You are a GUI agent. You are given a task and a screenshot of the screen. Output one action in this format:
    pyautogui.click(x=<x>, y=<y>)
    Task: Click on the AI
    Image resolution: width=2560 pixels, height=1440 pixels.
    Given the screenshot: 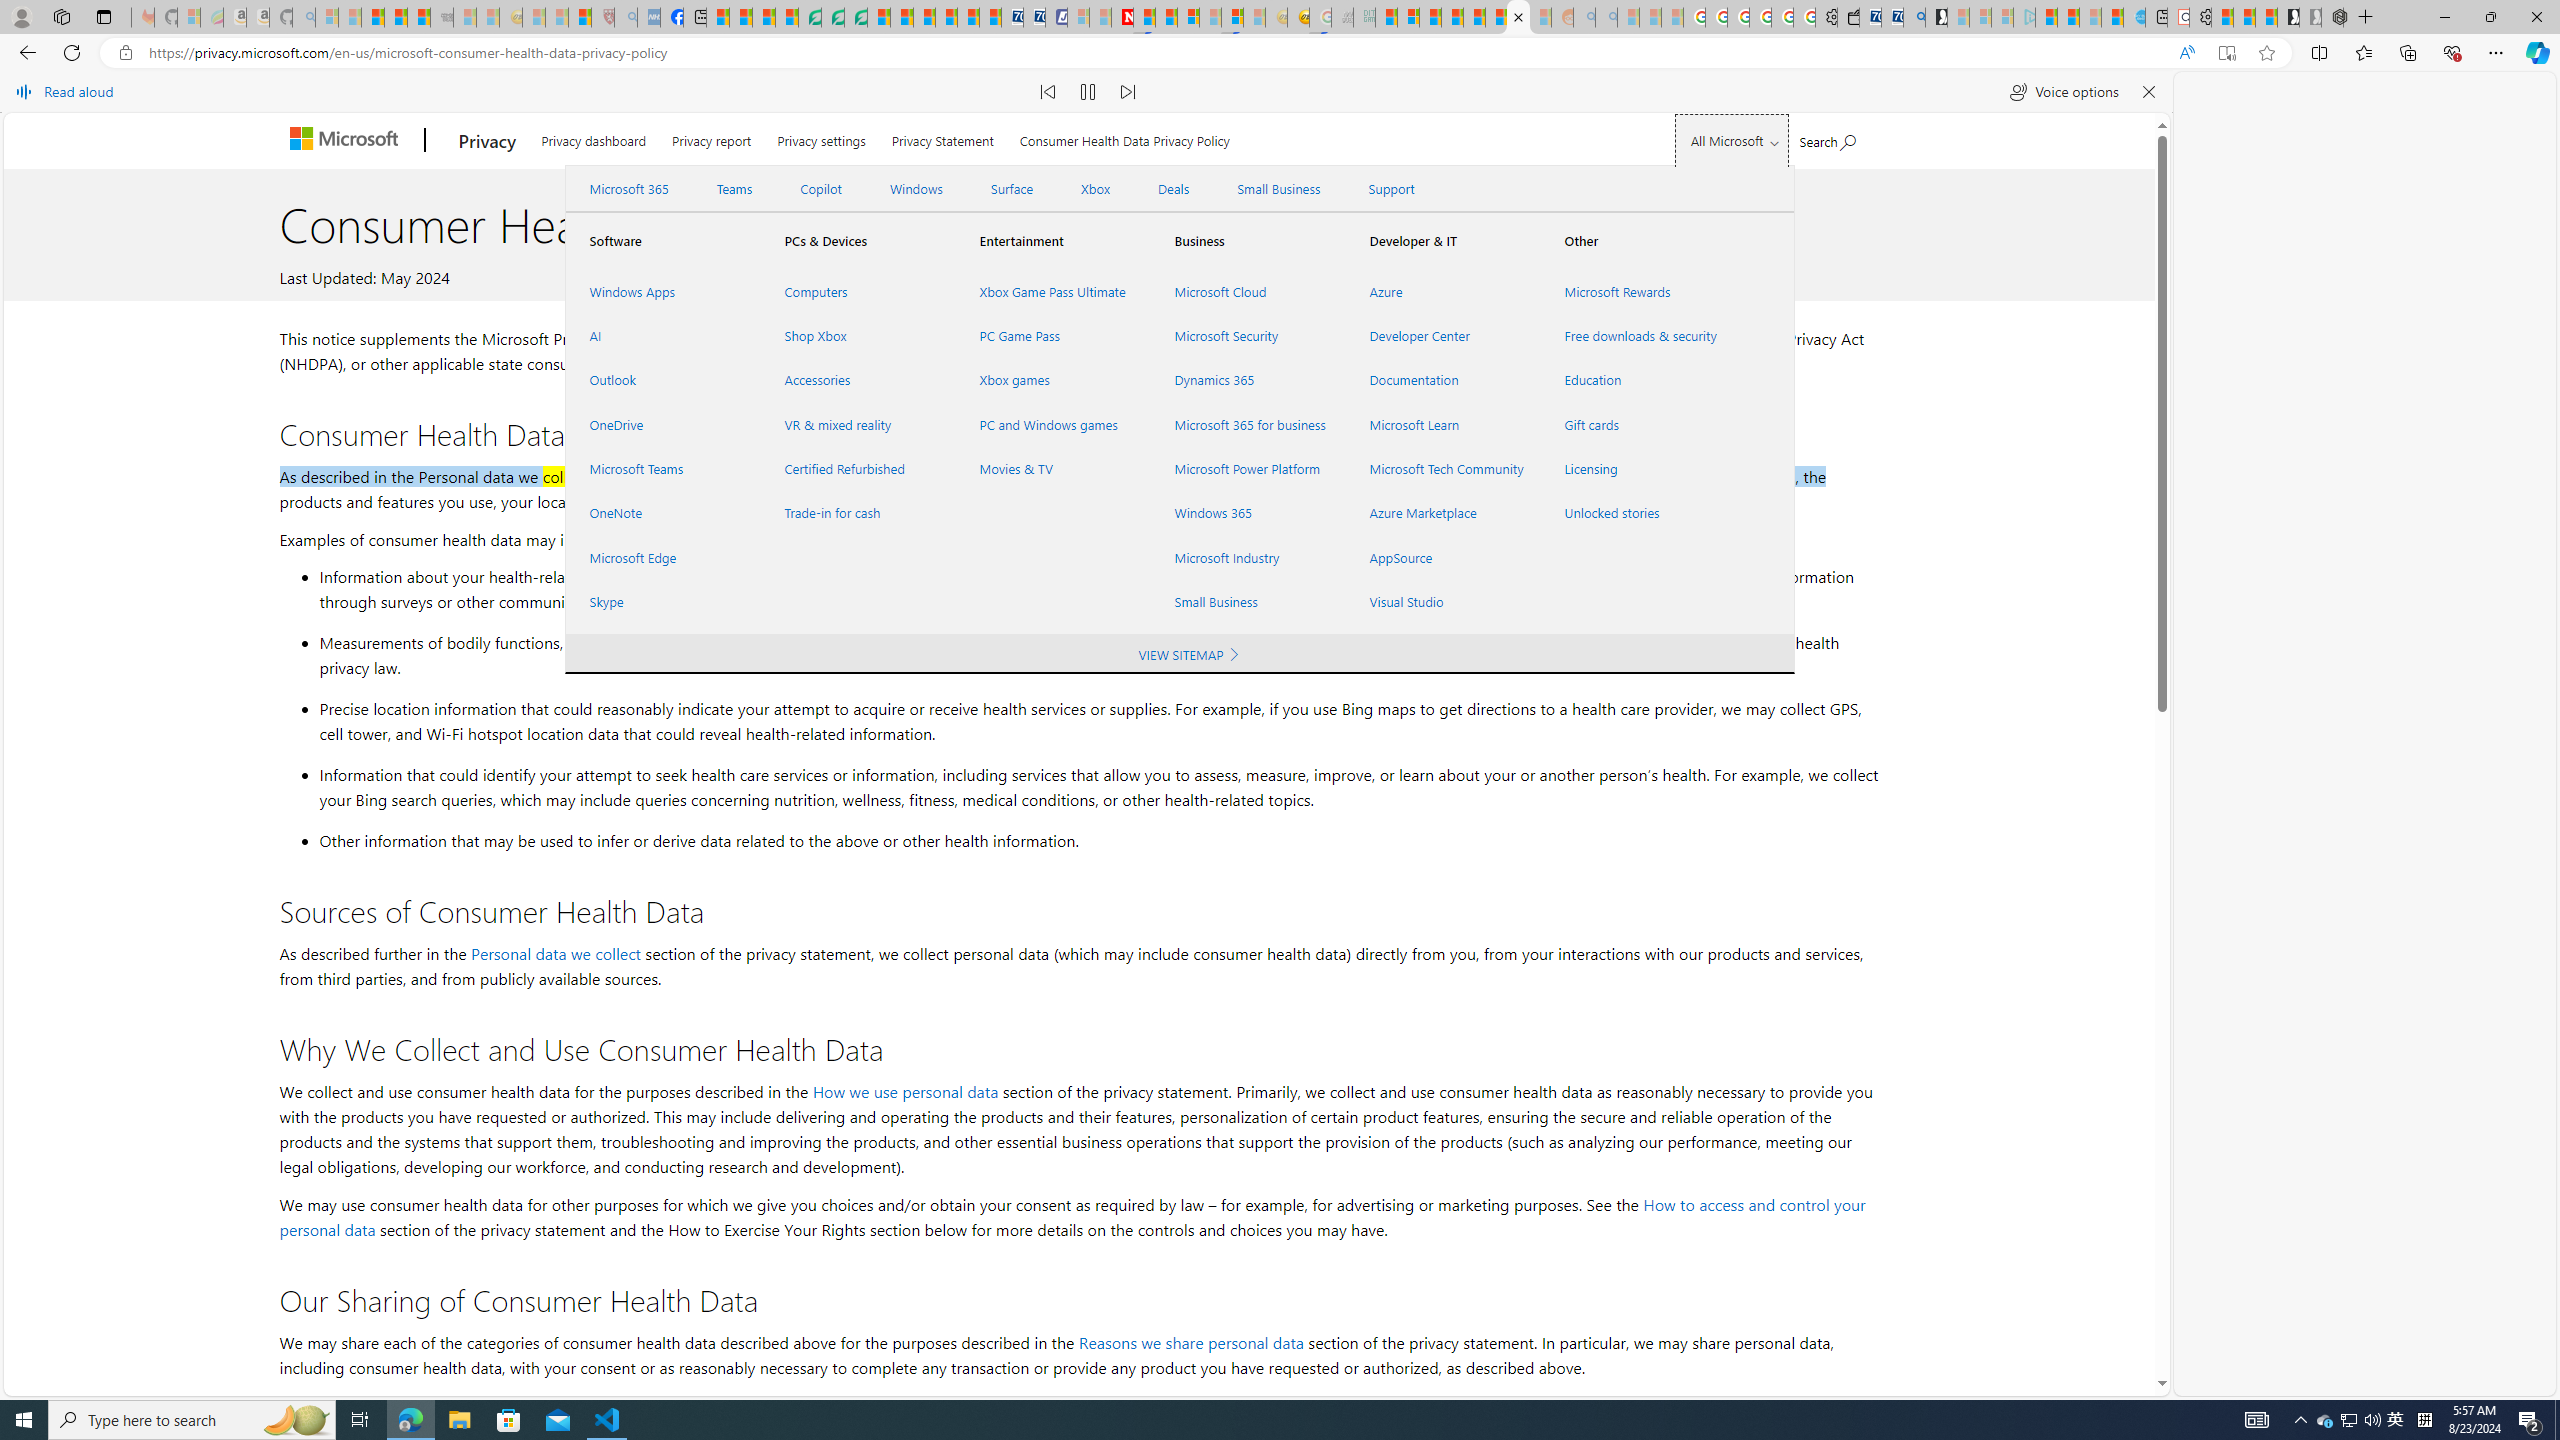 What is the action you would take?
    pyautogui.click(x=662, y=335)
    